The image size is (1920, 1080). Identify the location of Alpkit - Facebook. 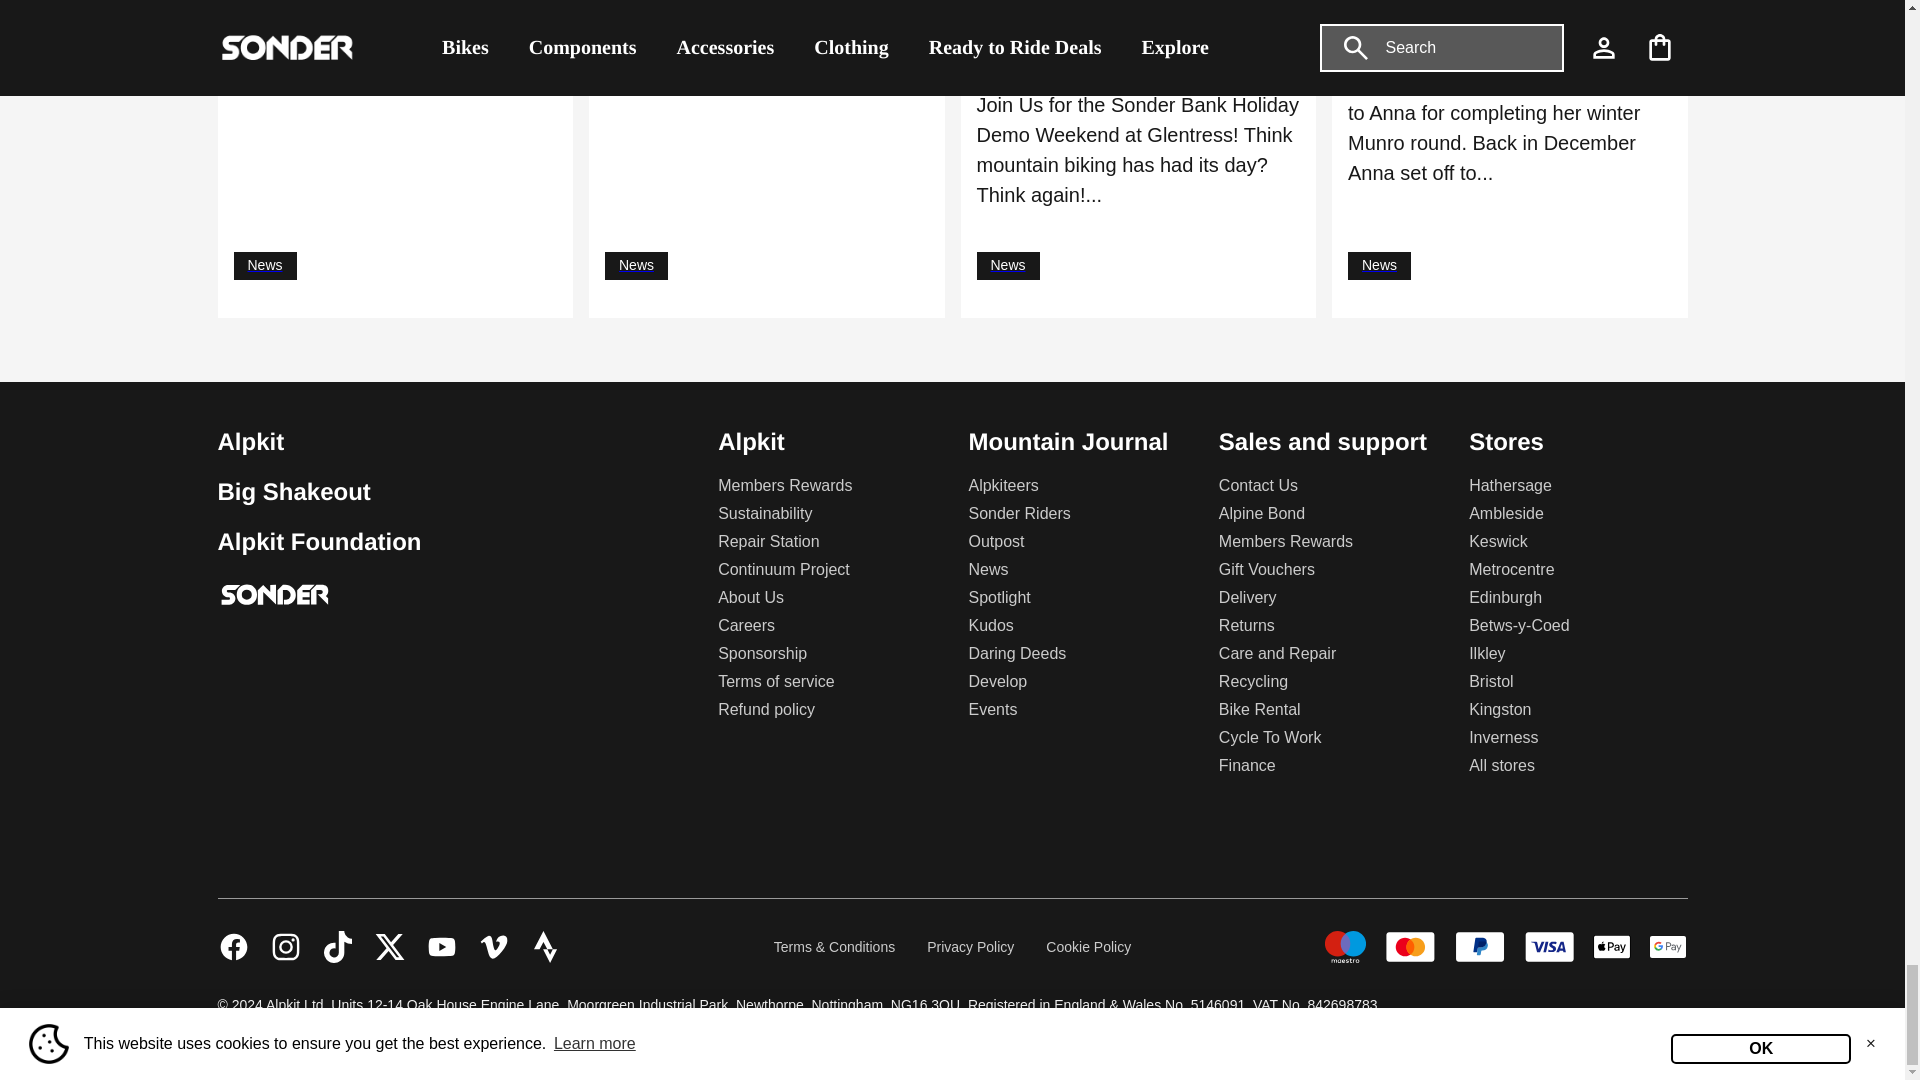
(234, 946).